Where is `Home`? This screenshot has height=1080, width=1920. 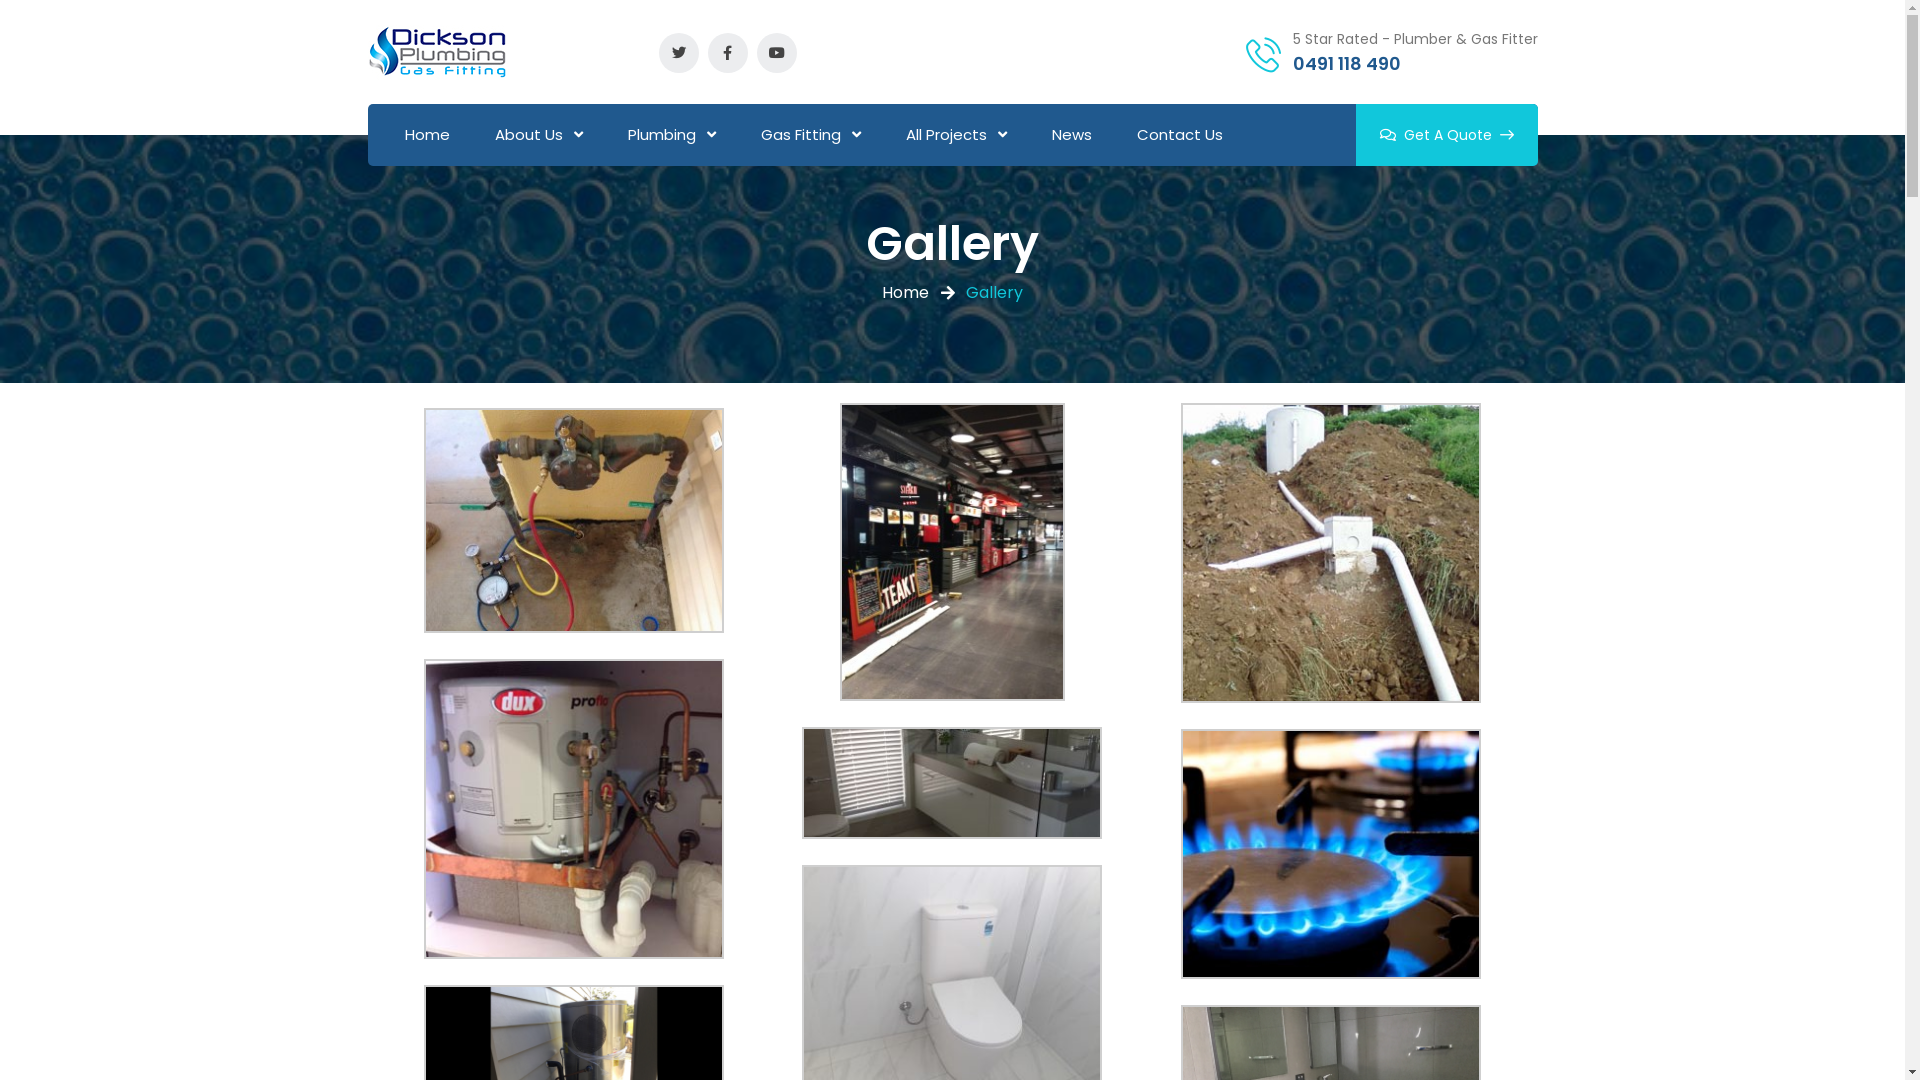
Home is located at coordinates (428, 136).